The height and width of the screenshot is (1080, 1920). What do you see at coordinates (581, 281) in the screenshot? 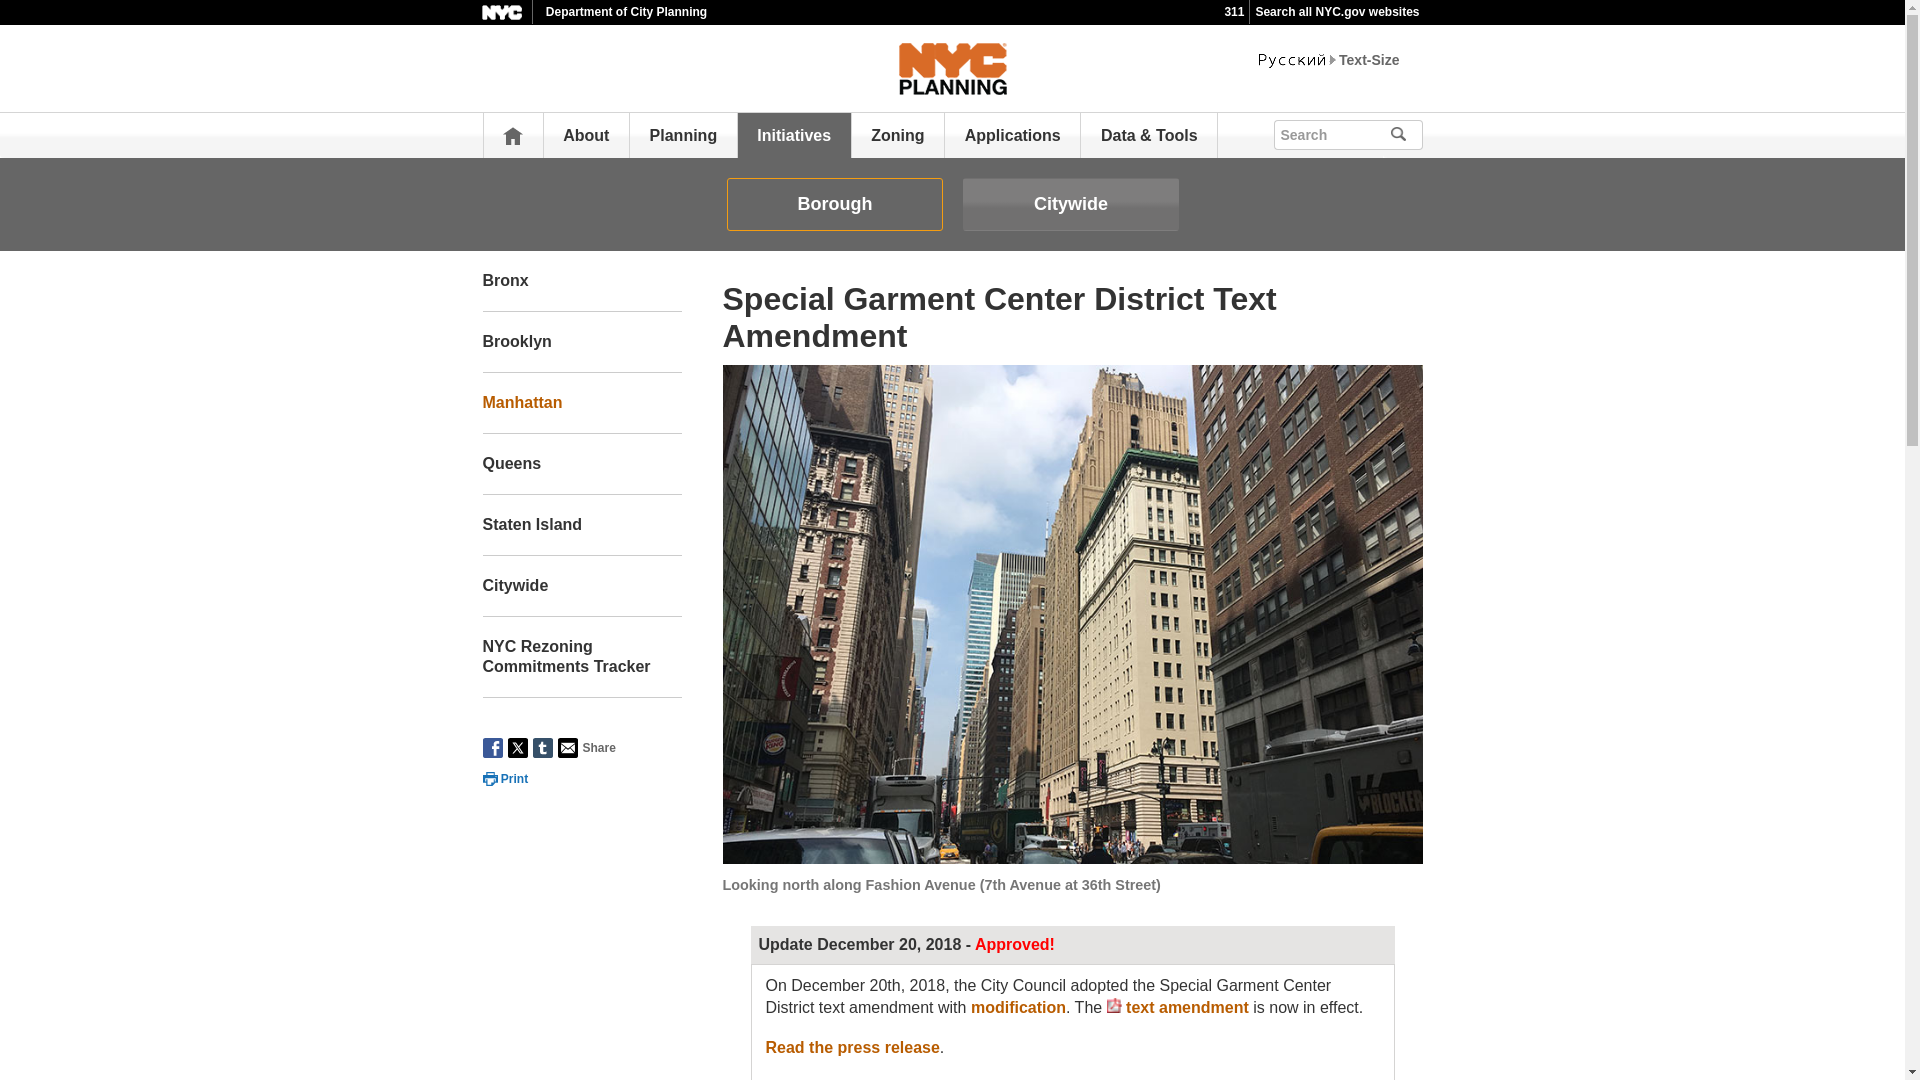
I see `Bronx` at bounding box center [581, 281].